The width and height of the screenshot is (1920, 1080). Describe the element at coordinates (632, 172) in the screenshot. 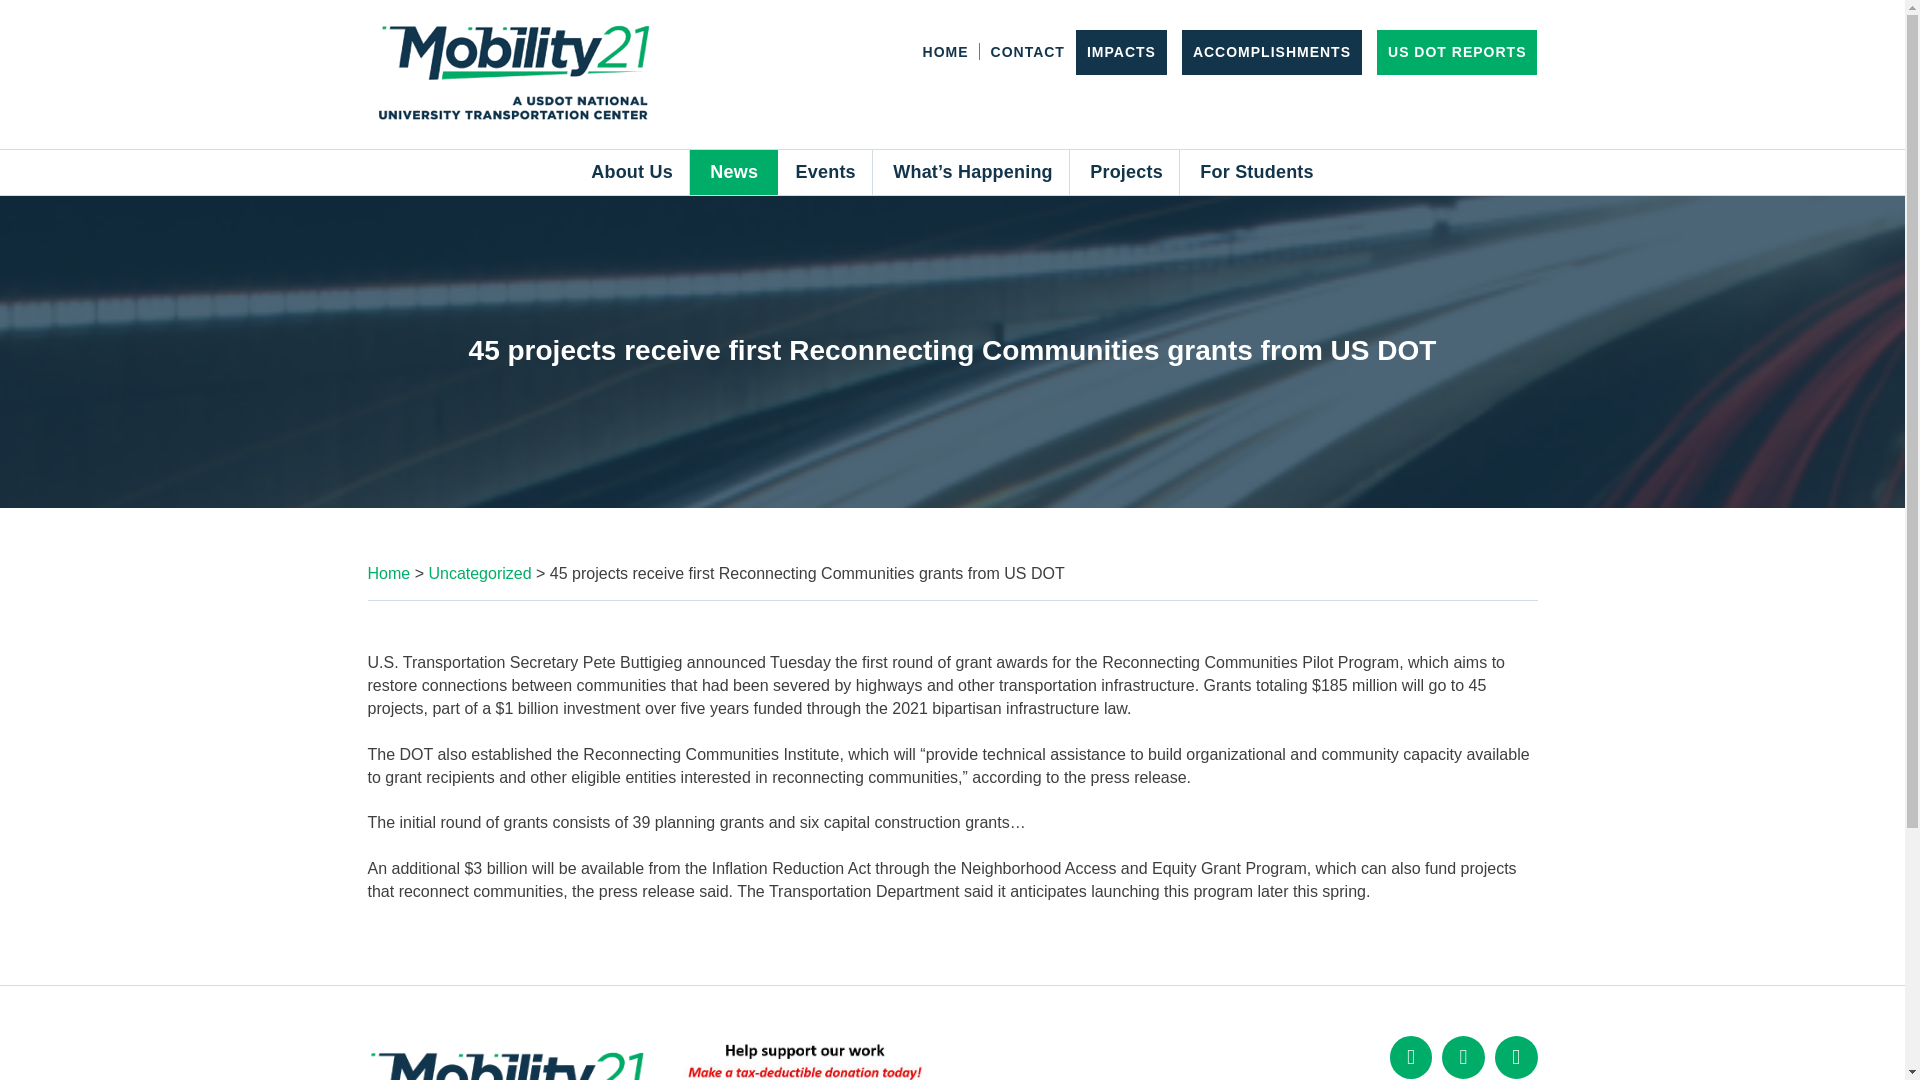

I see `About Us` at that location.